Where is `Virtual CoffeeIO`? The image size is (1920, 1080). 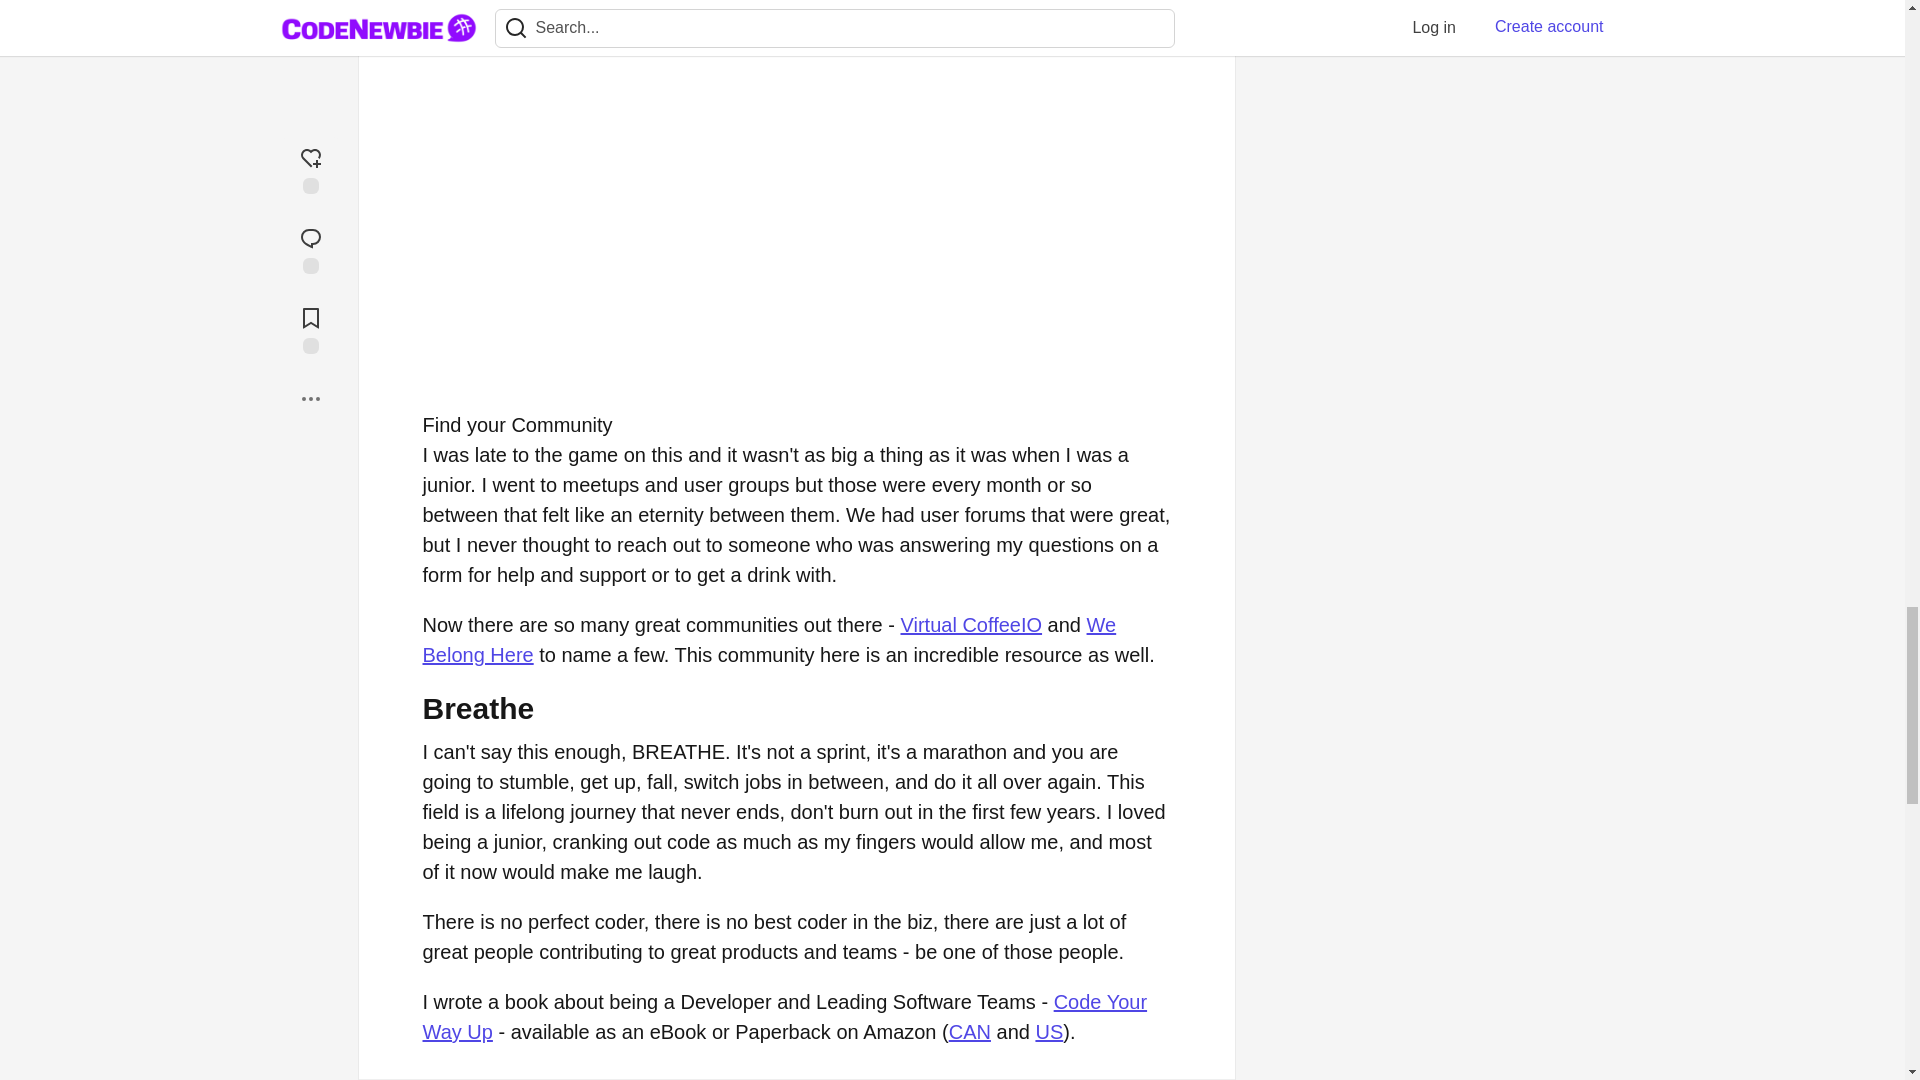
Virtual CoffeeIO is located at coordinates (971, 625).